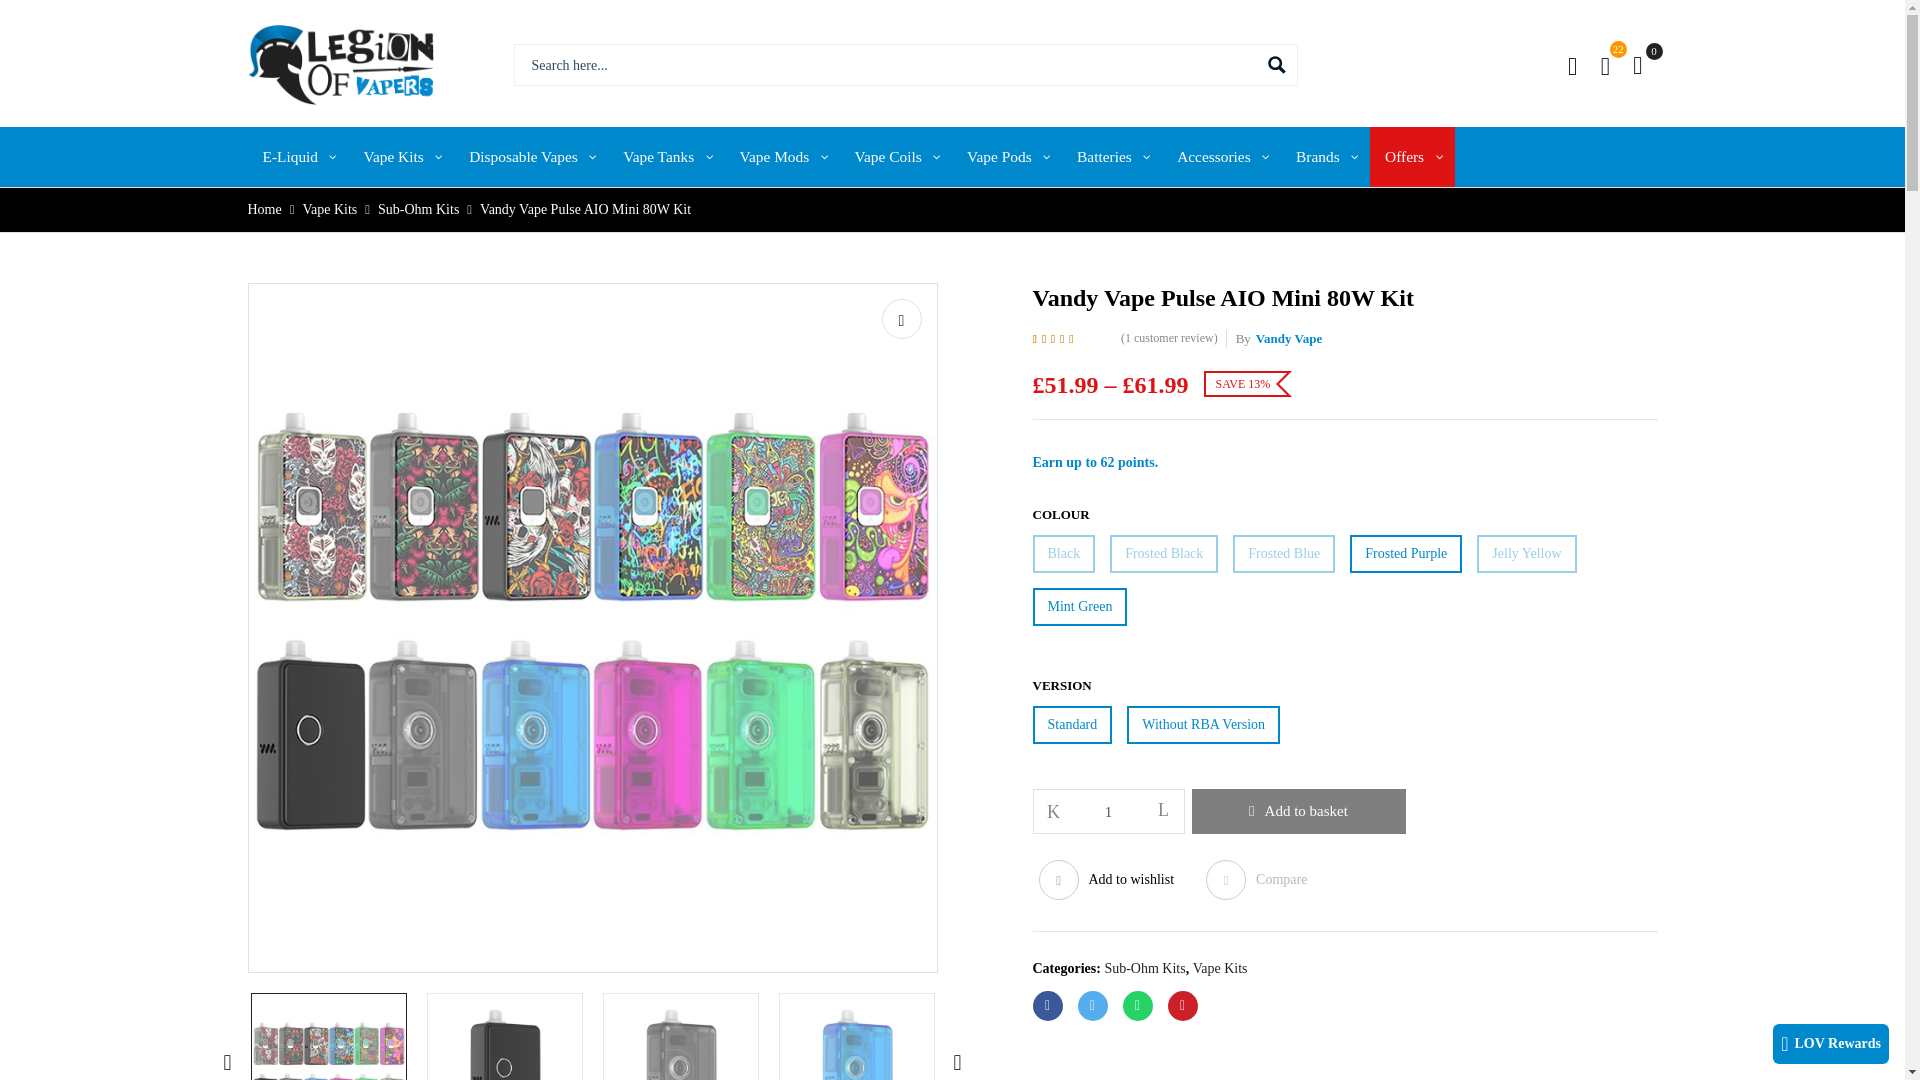  Describe the element at coordinates (530, 156) in the screenshot. I see `Disposable Vapes` at that location.